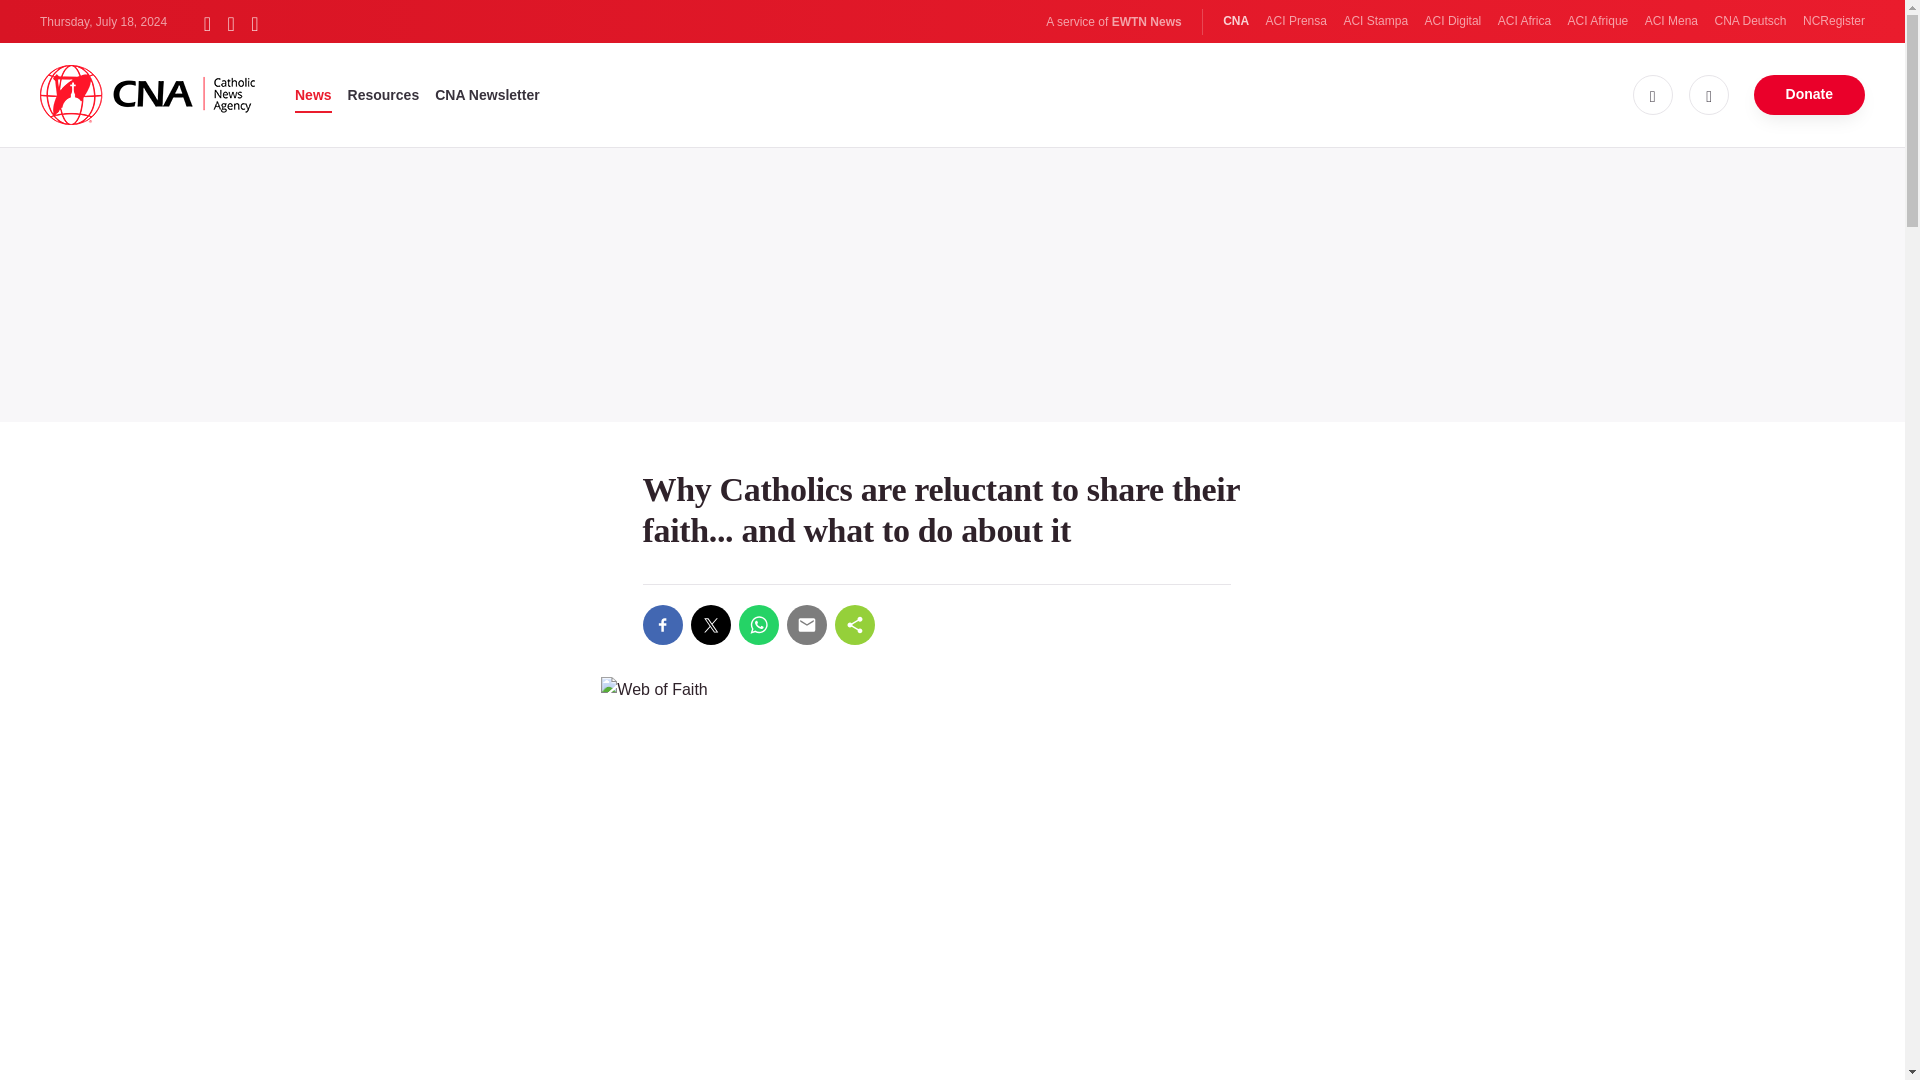  Describe the element at coordinates (1524, 21) in the screenshot. I see `ACI Africa` at that location.